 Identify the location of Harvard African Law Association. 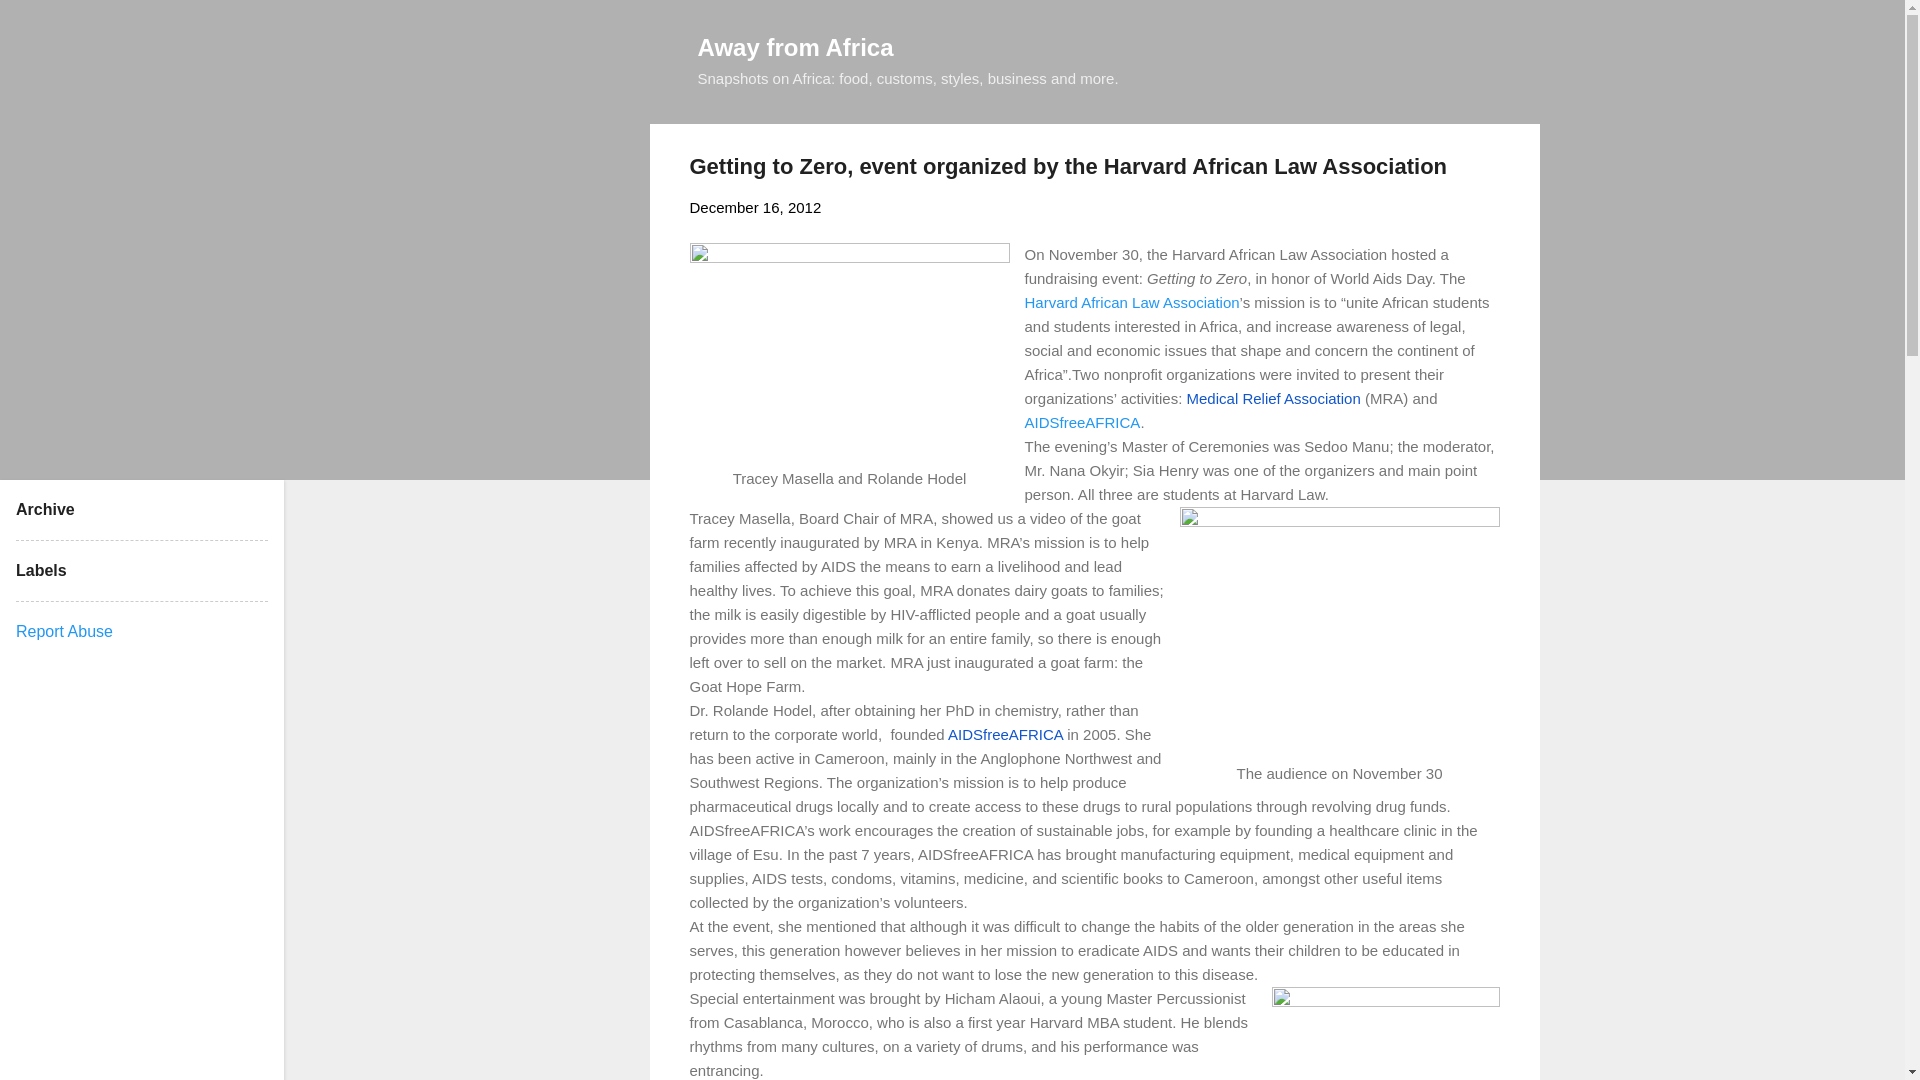
(1130, 302).